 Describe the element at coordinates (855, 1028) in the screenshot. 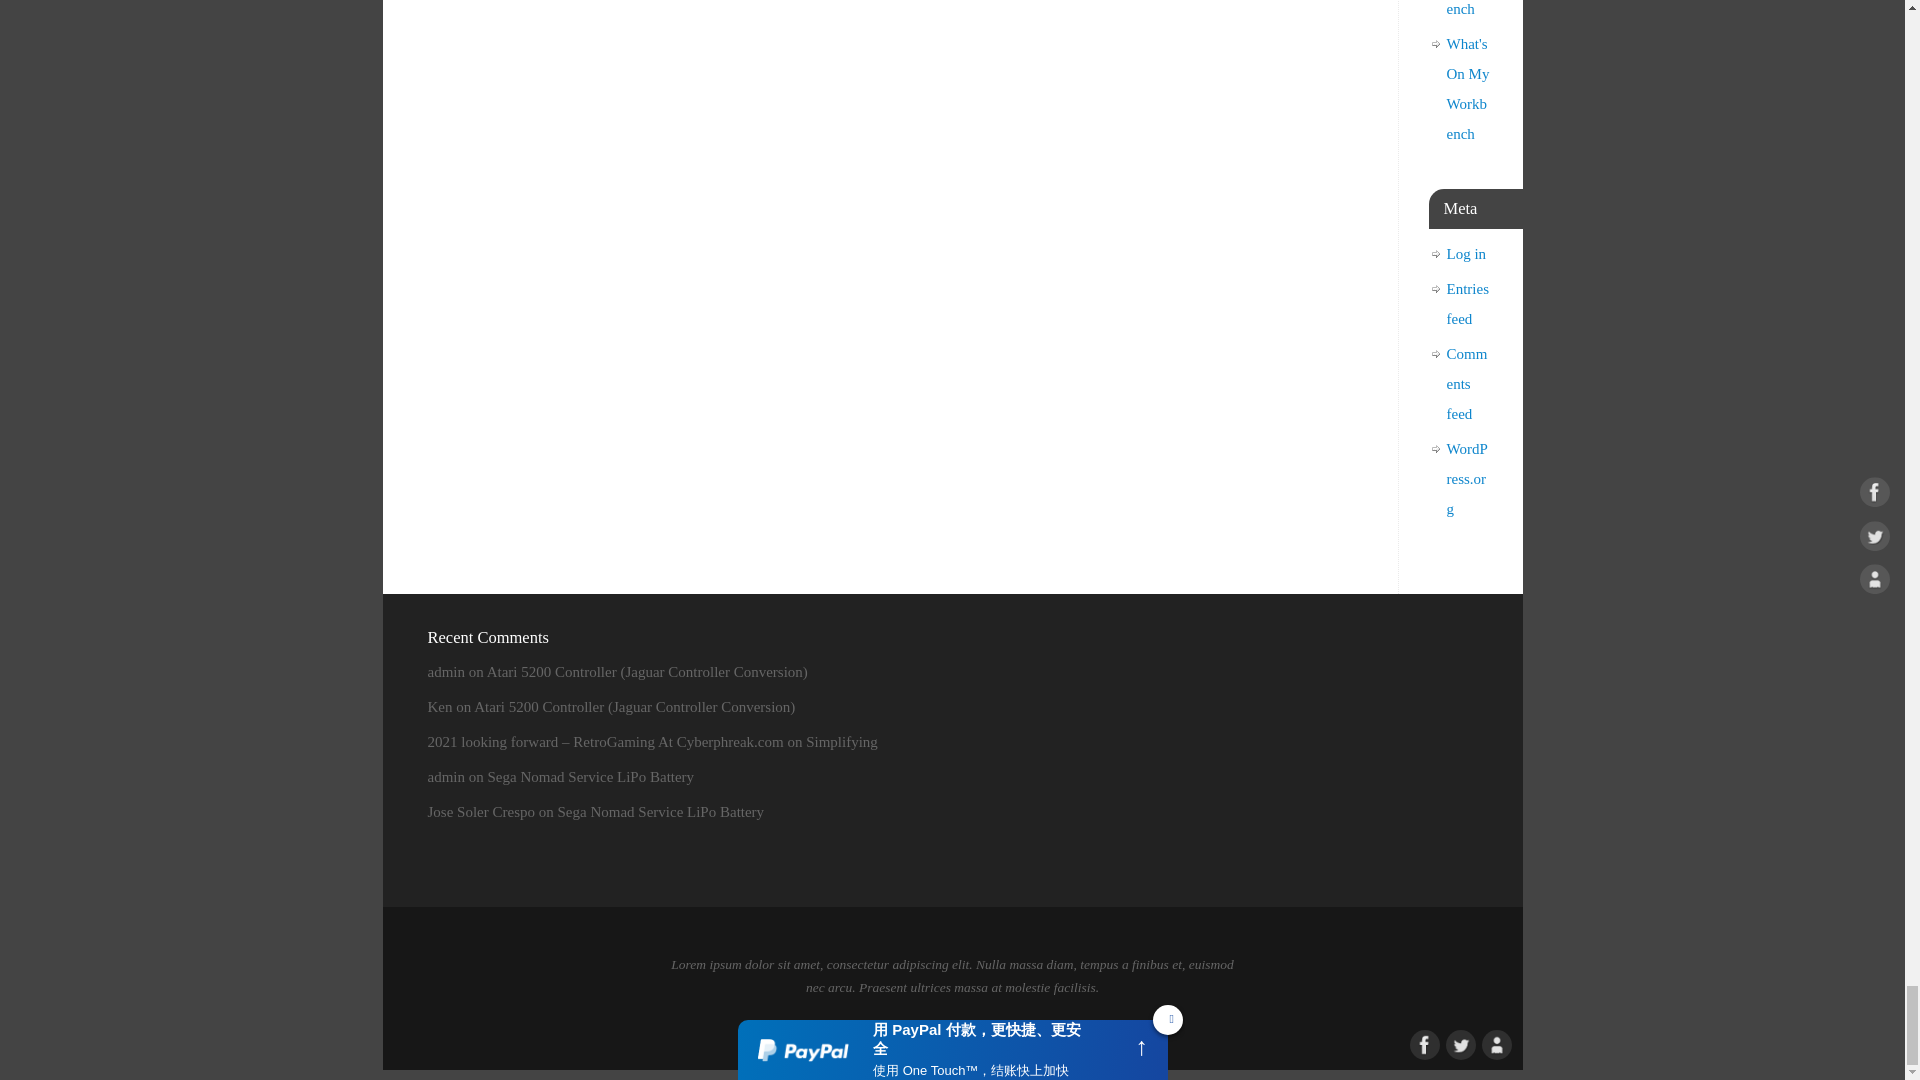

I see `RetroGaming At Cyberphreak.com` at that location.